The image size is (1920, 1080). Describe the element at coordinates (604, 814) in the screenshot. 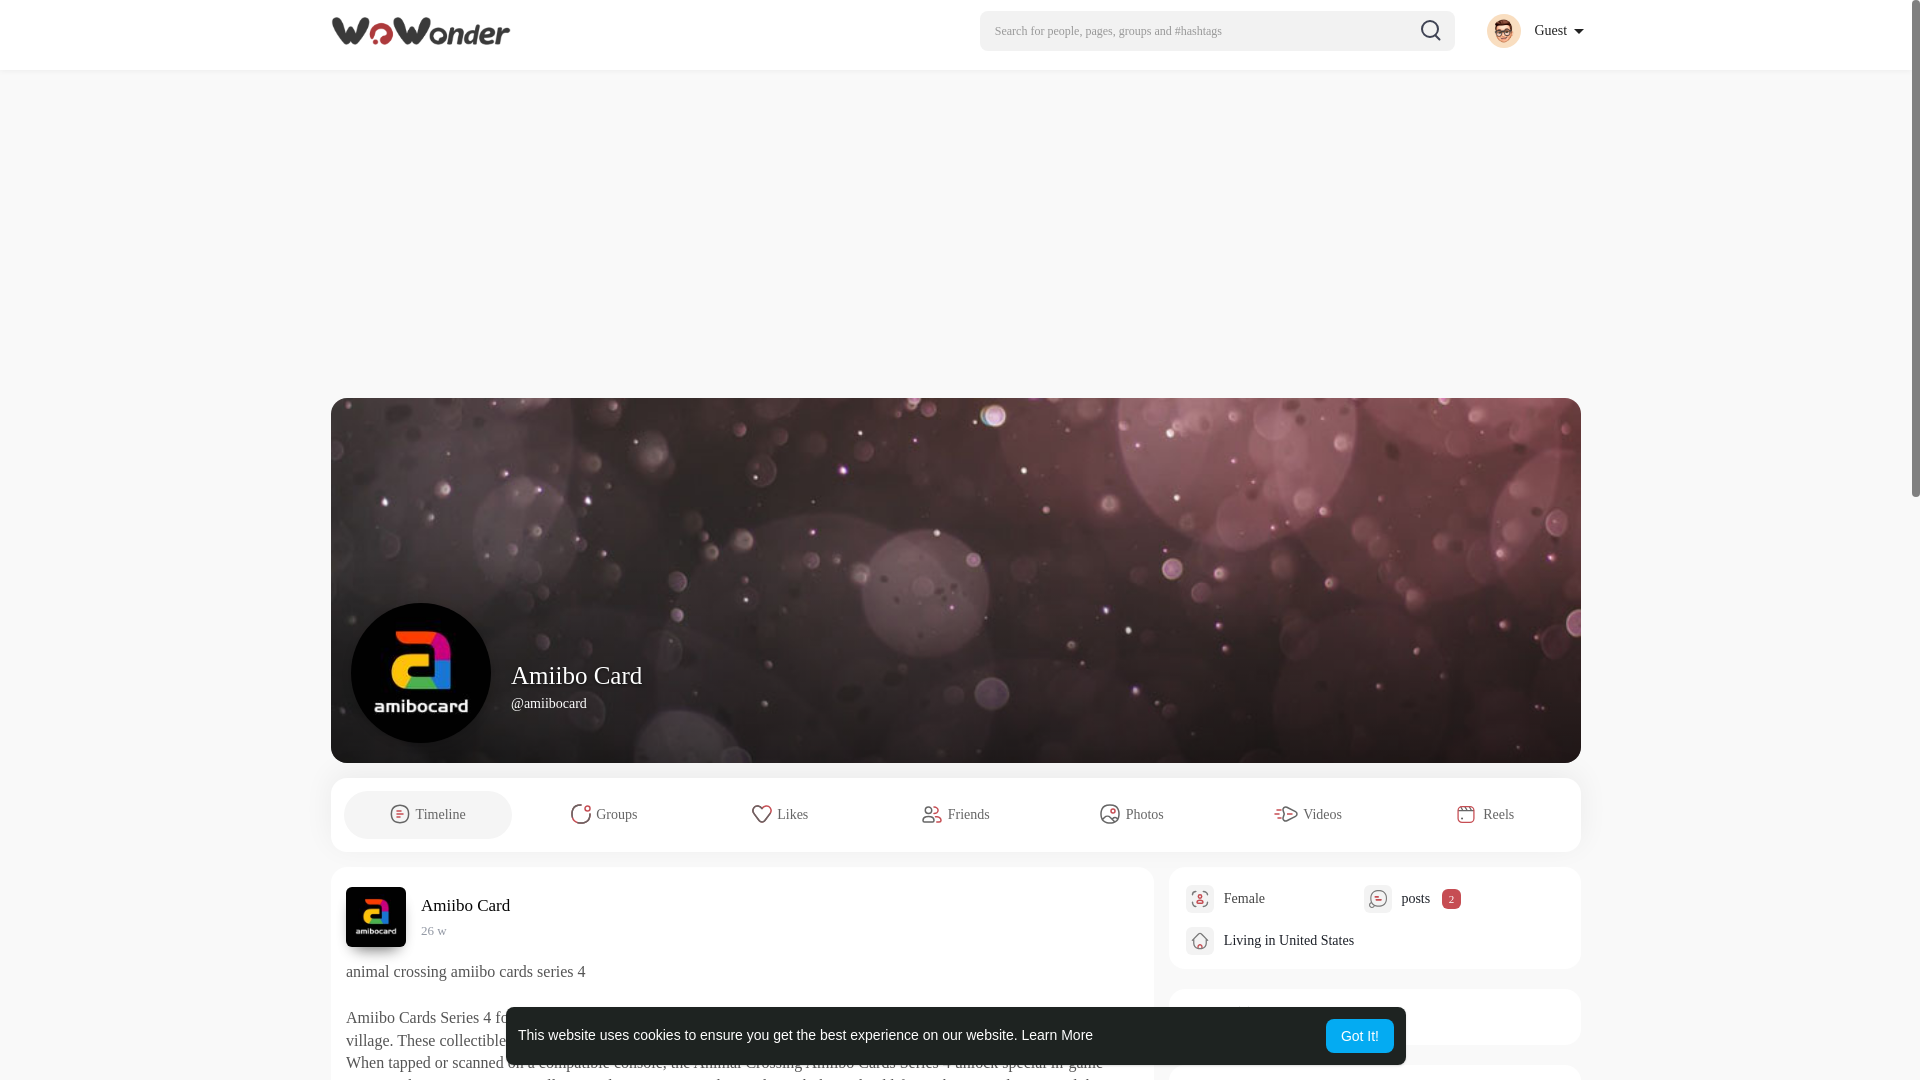

I see `Groups` at that location.